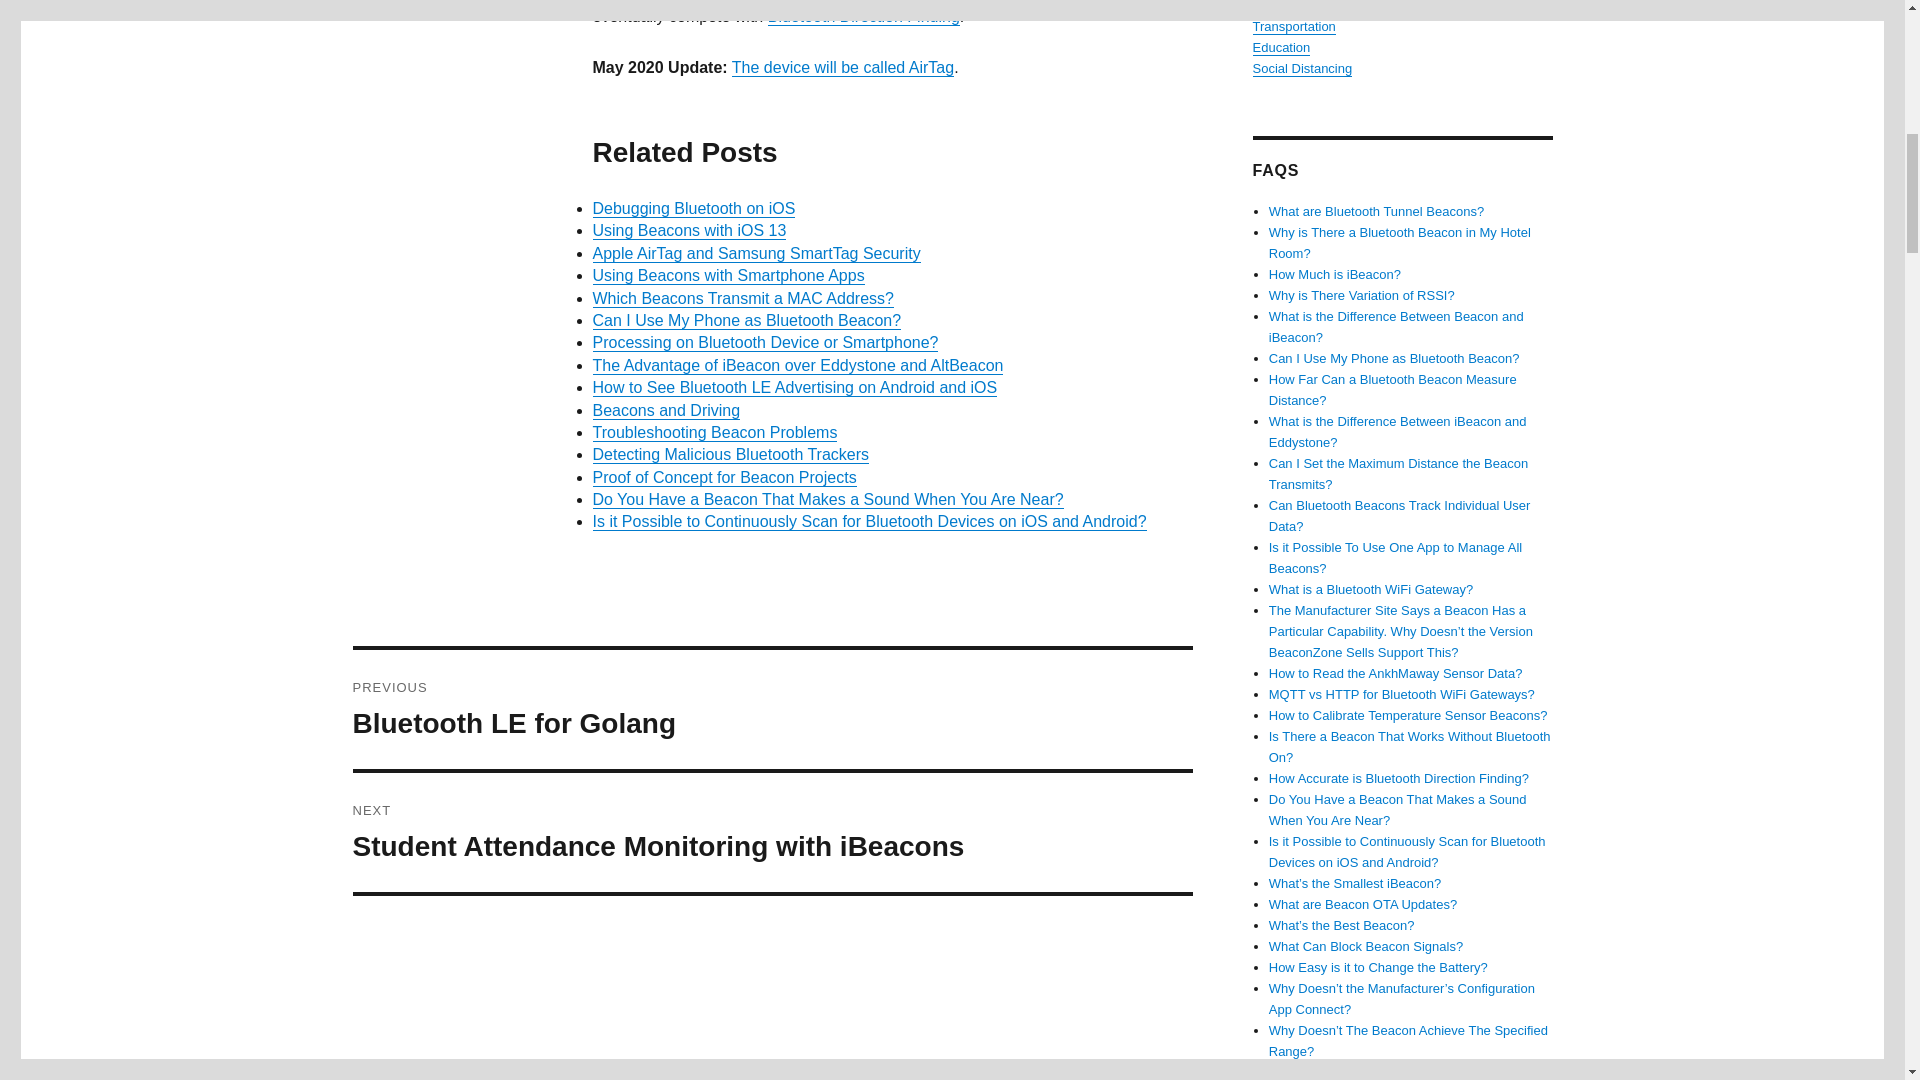 The image size is (1920, 1080). Describe the element at coordinates (864, 16) in the screenshot. I see `Bluetooth Direction Finding` at that location.